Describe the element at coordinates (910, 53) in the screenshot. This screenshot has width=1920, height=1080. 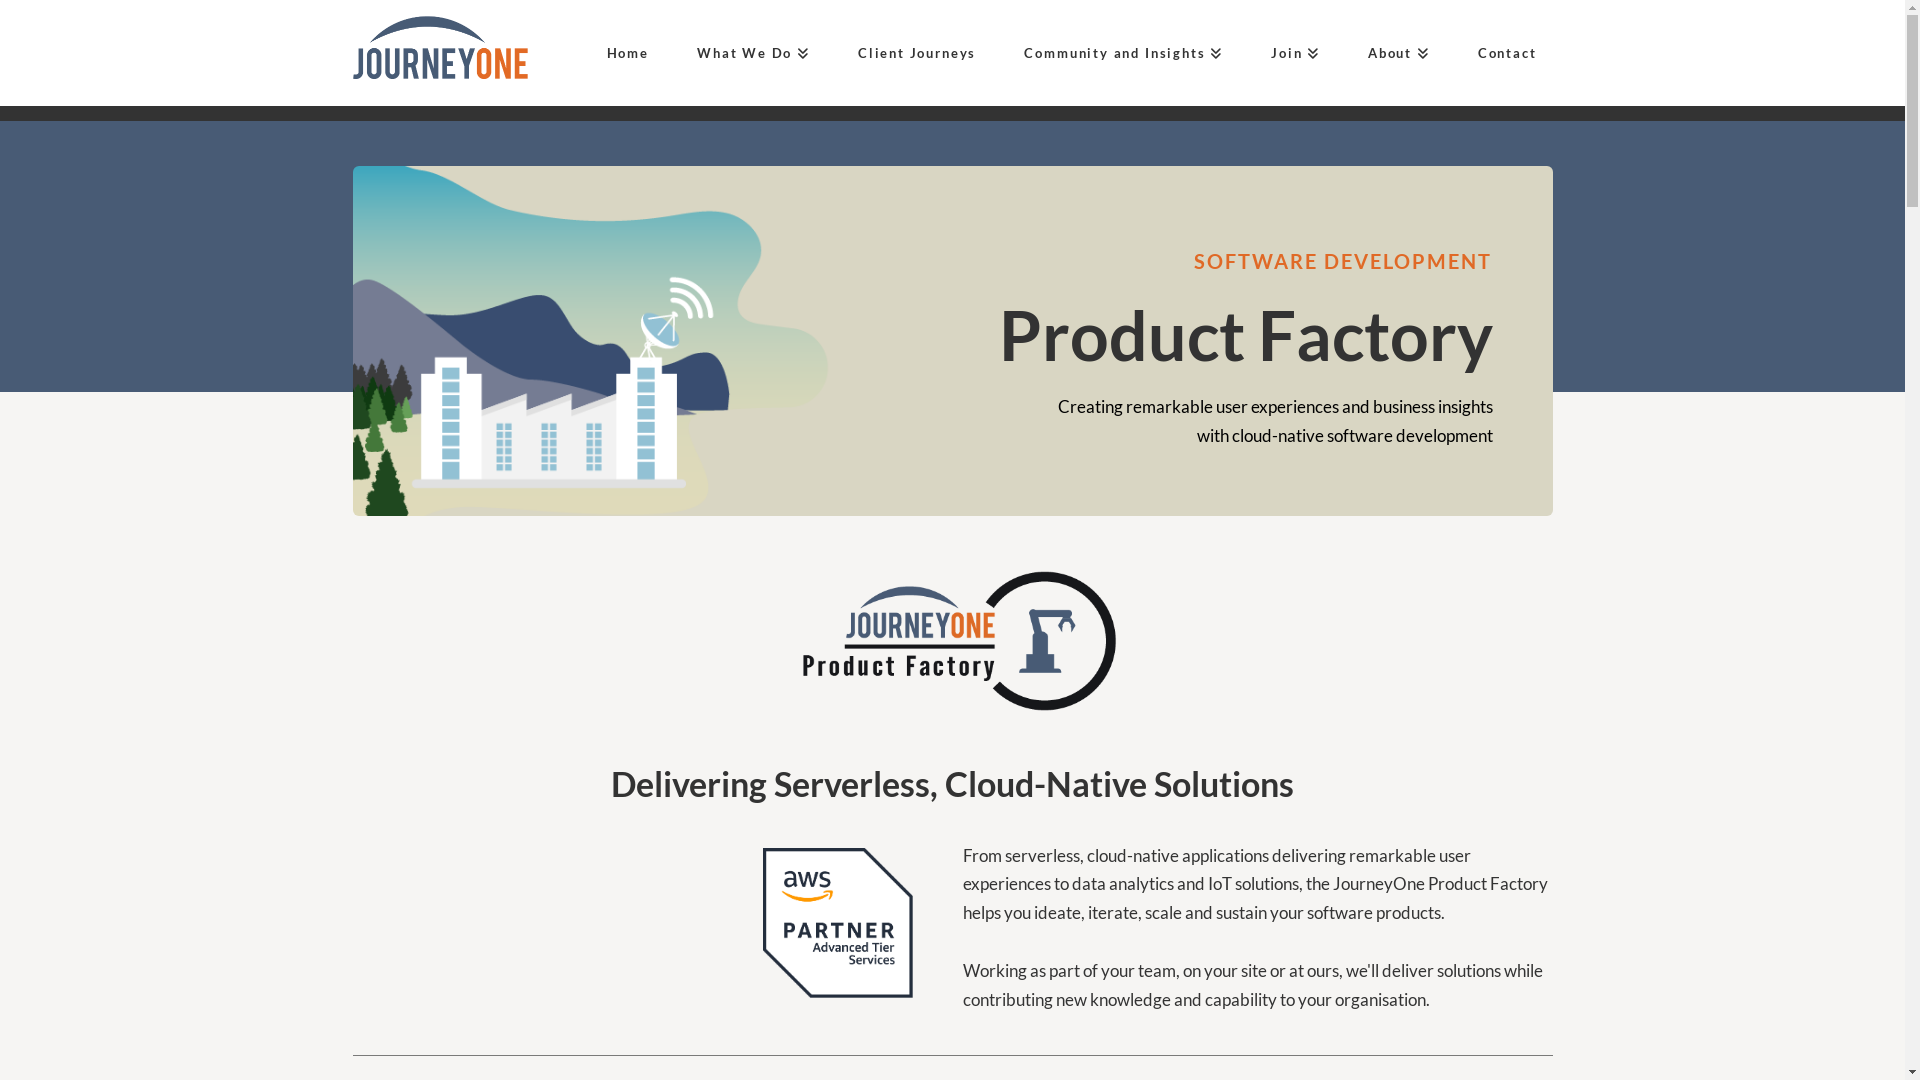
I see `Client Journeys` at that location.